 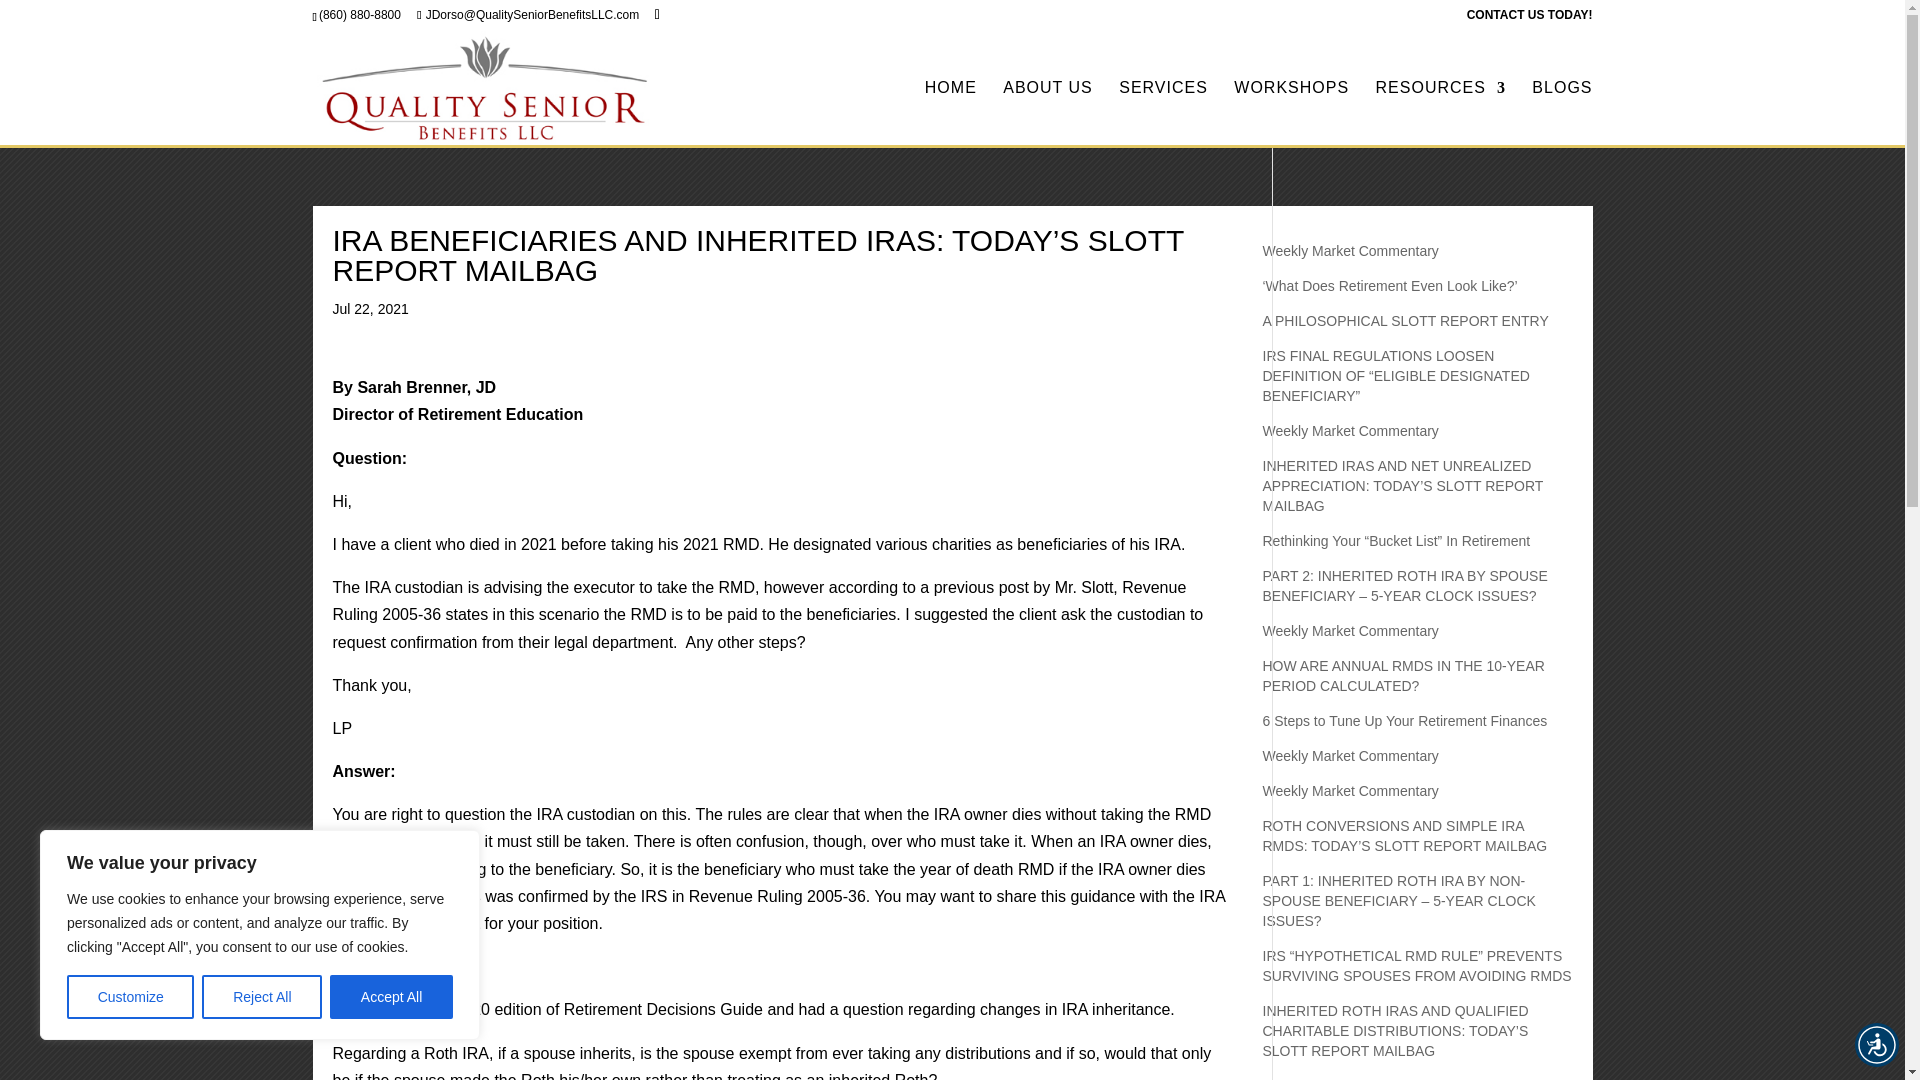 I want to click on WORKSHOPS, so click(x=1292, y=112).